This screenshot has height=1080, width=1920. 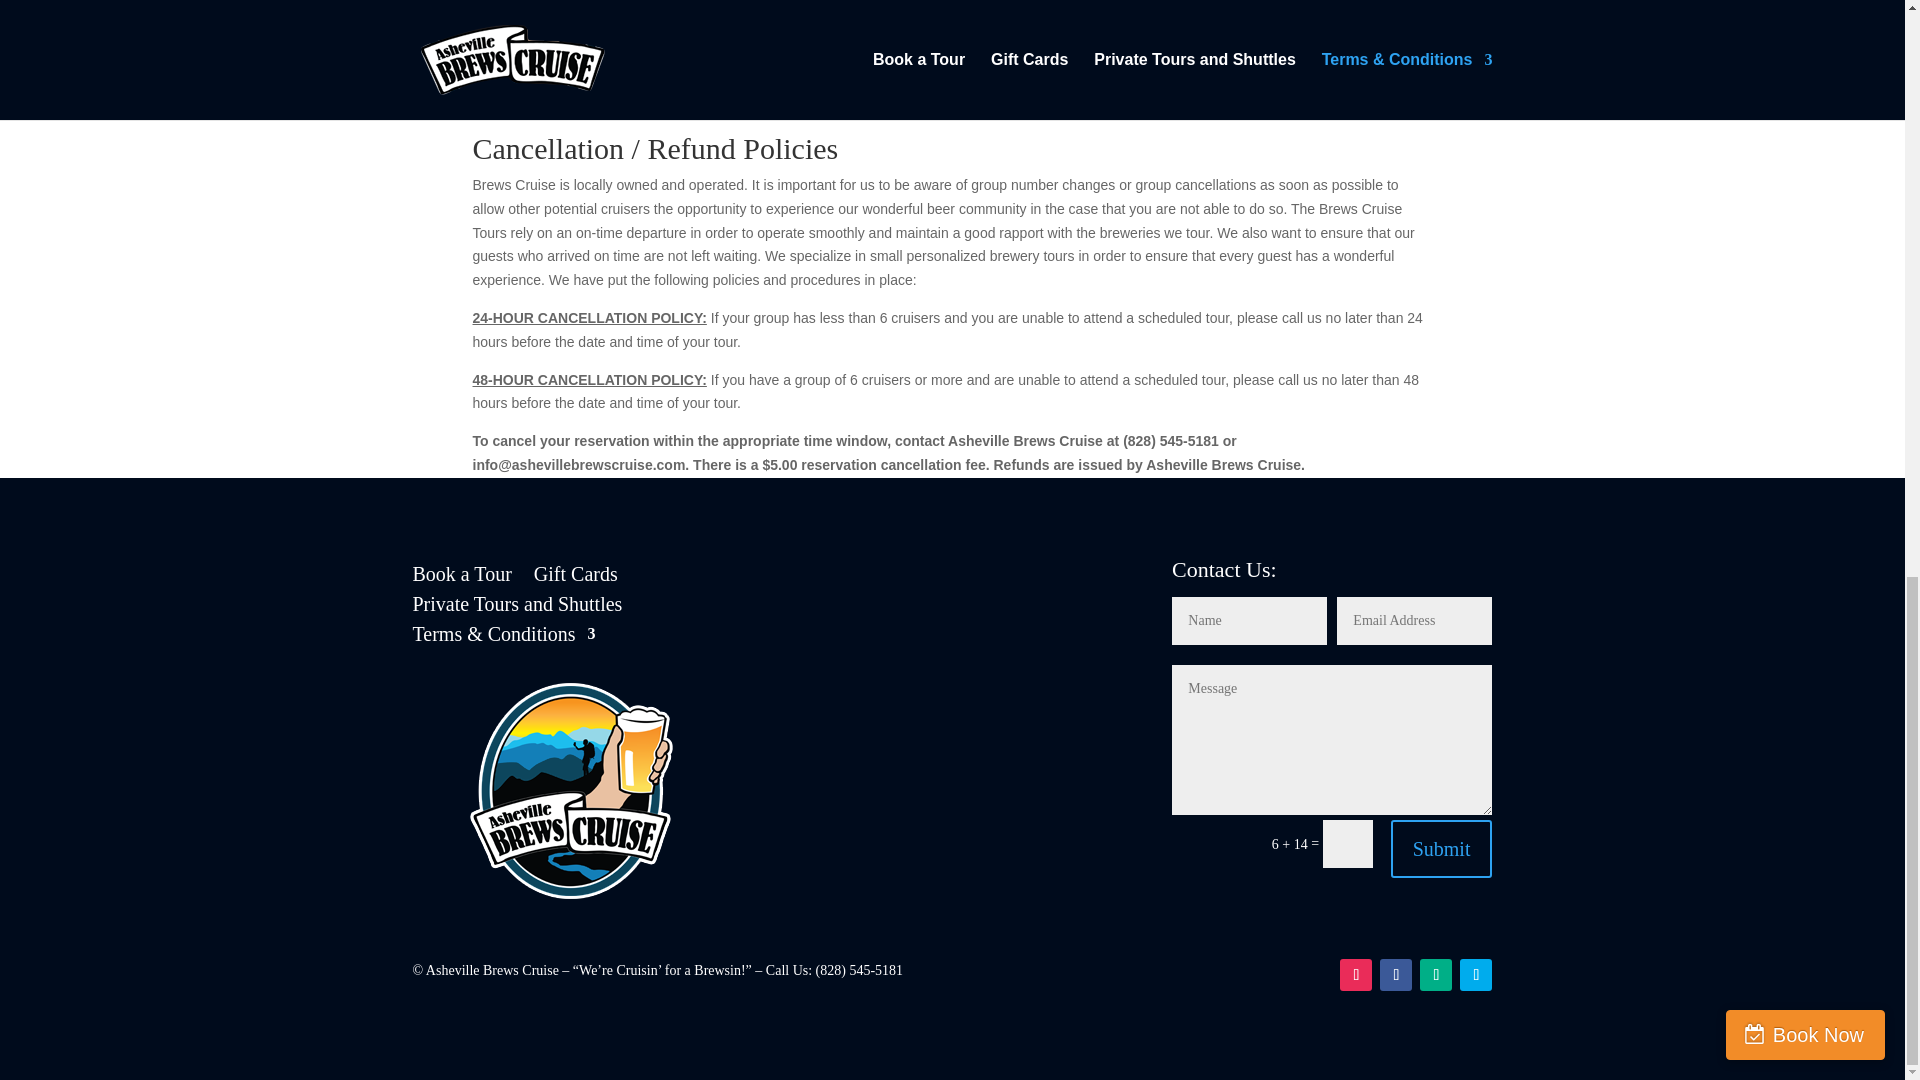 What do you see at coordinates (572, 792) in the screenshot?
I see `LOGO-ASHEVILLEBREWSCRUISE` at bounding box center [572, 792].